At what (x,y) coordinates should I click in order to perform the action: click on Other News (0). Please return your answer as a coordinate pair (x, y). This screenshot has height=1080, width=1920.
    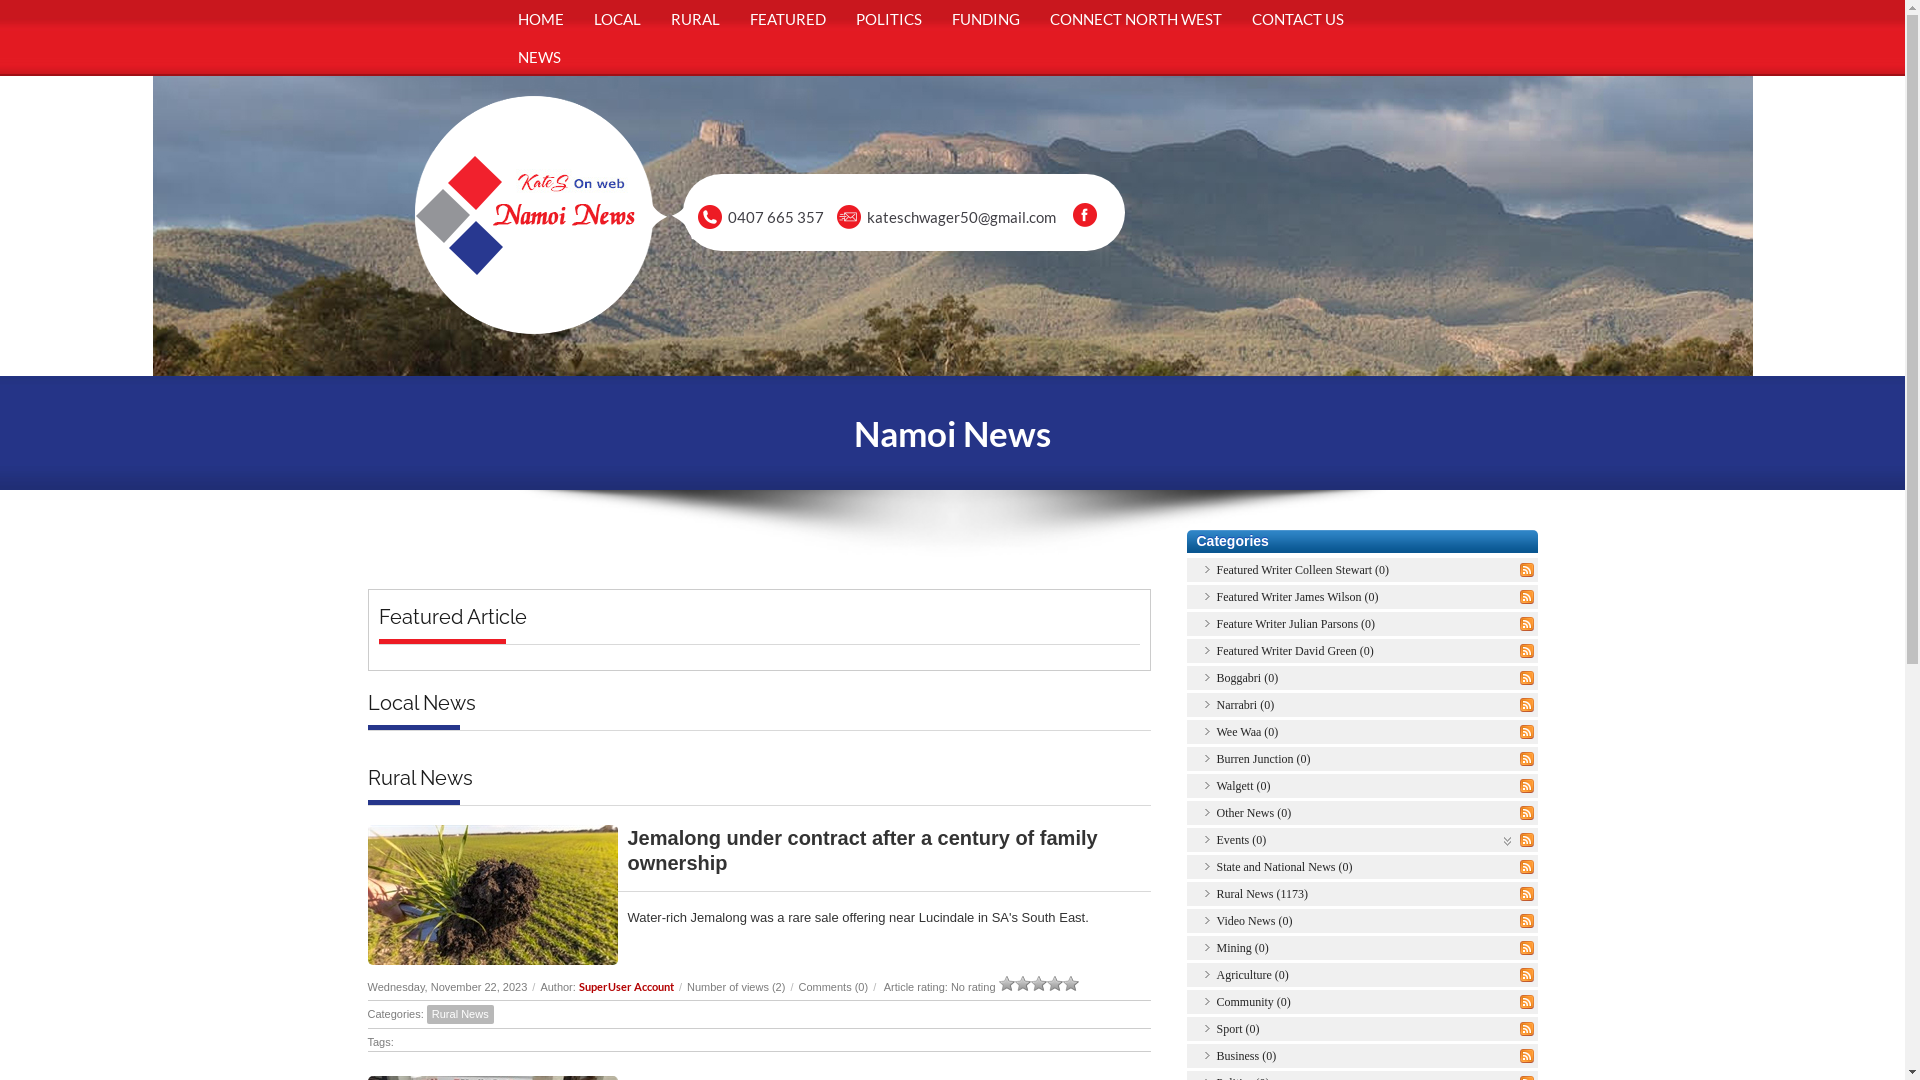
    Looking at the image, I should click on (1254, 813).